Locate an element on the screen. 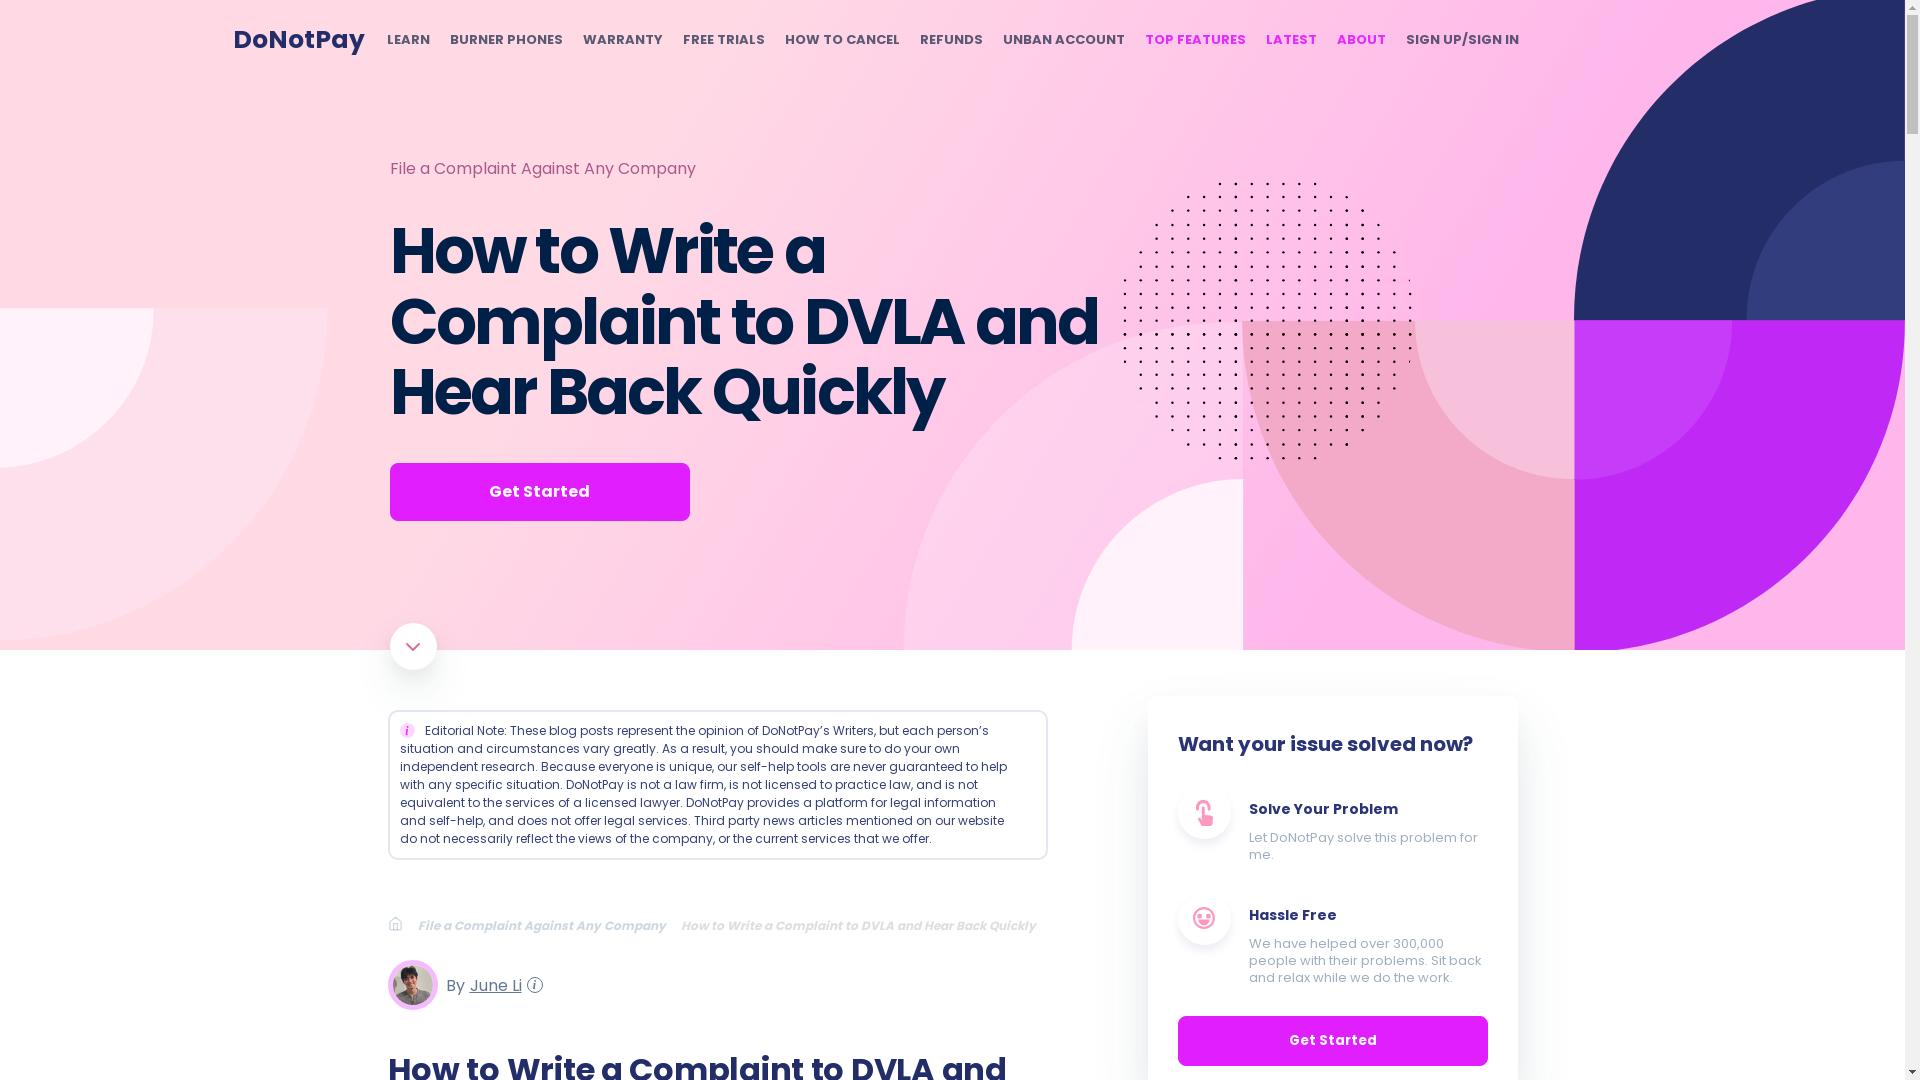 Image resolution: width=1920 pixels, height=1080 pixels. BURNER PHONES is located at coordinates (506, 40).